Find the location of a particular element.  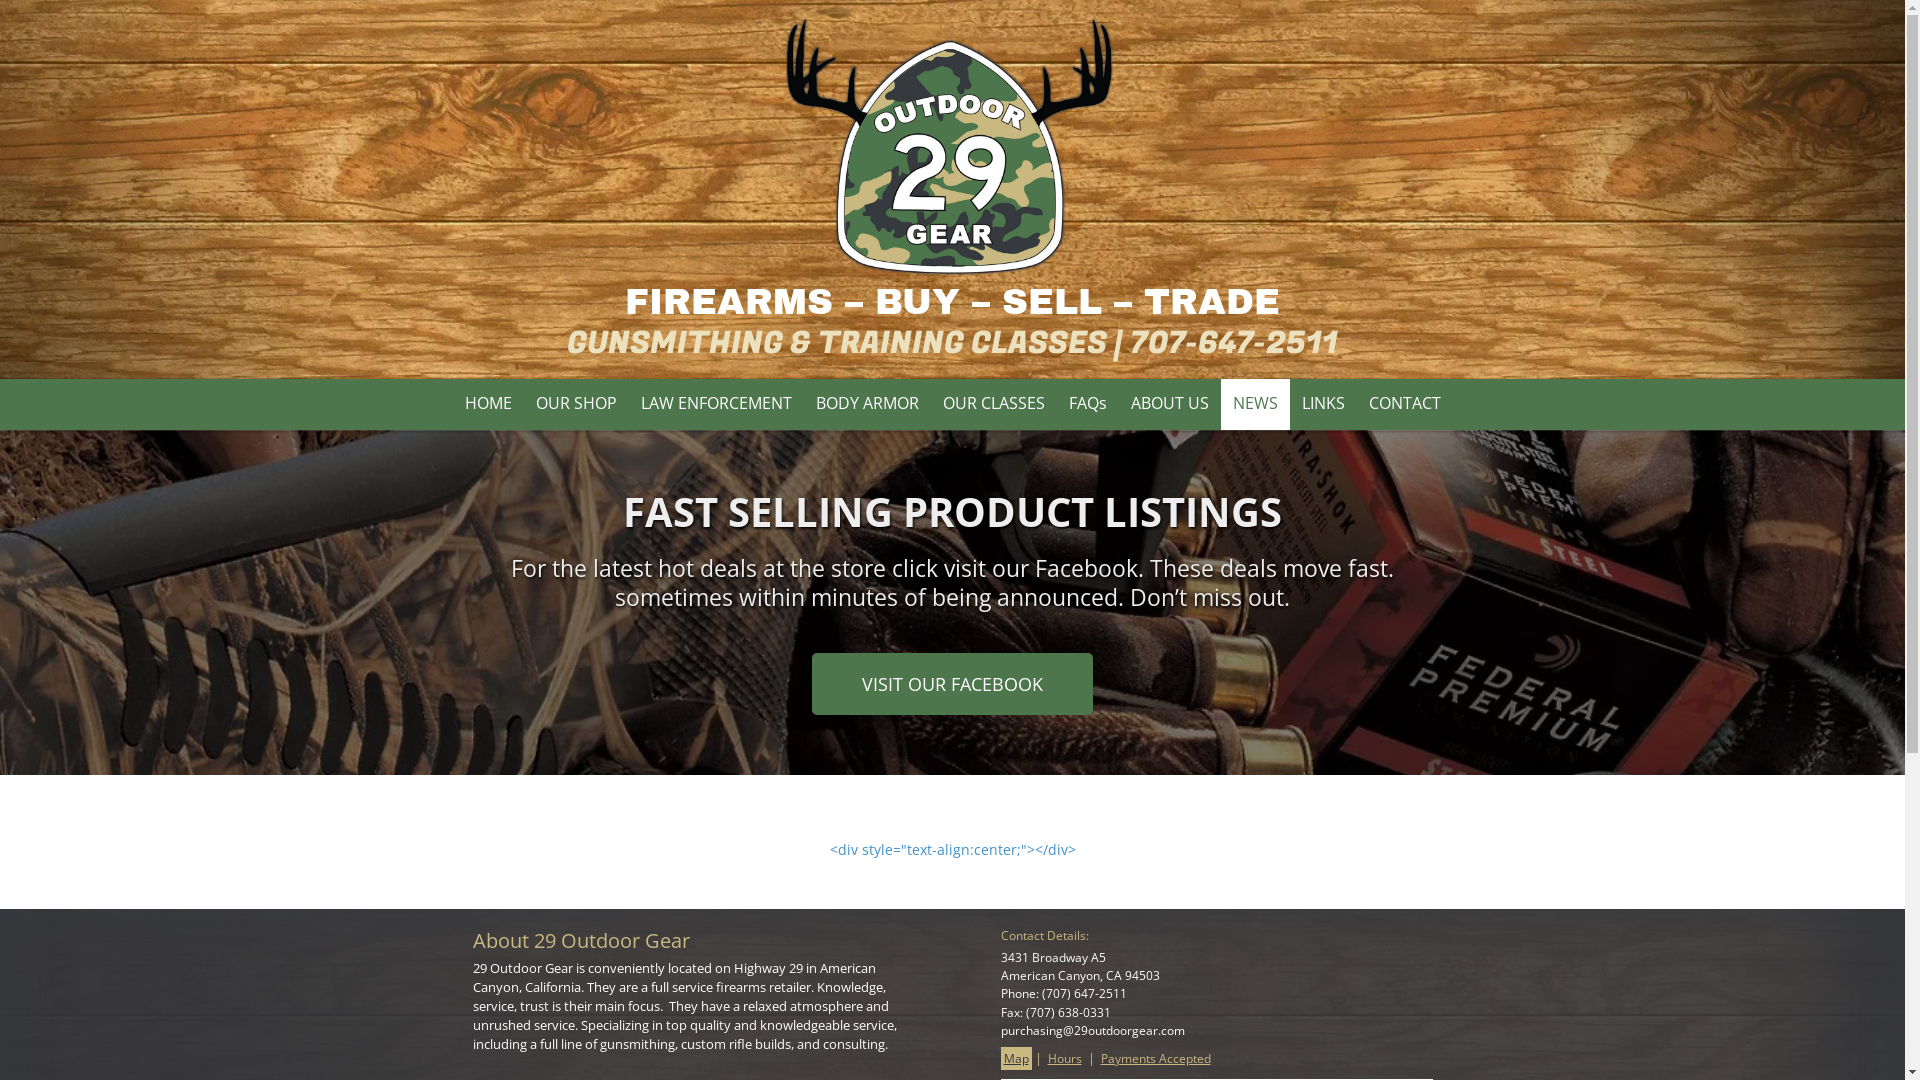

LAW ENFORCEMENT is located at coordinates (716, 404).